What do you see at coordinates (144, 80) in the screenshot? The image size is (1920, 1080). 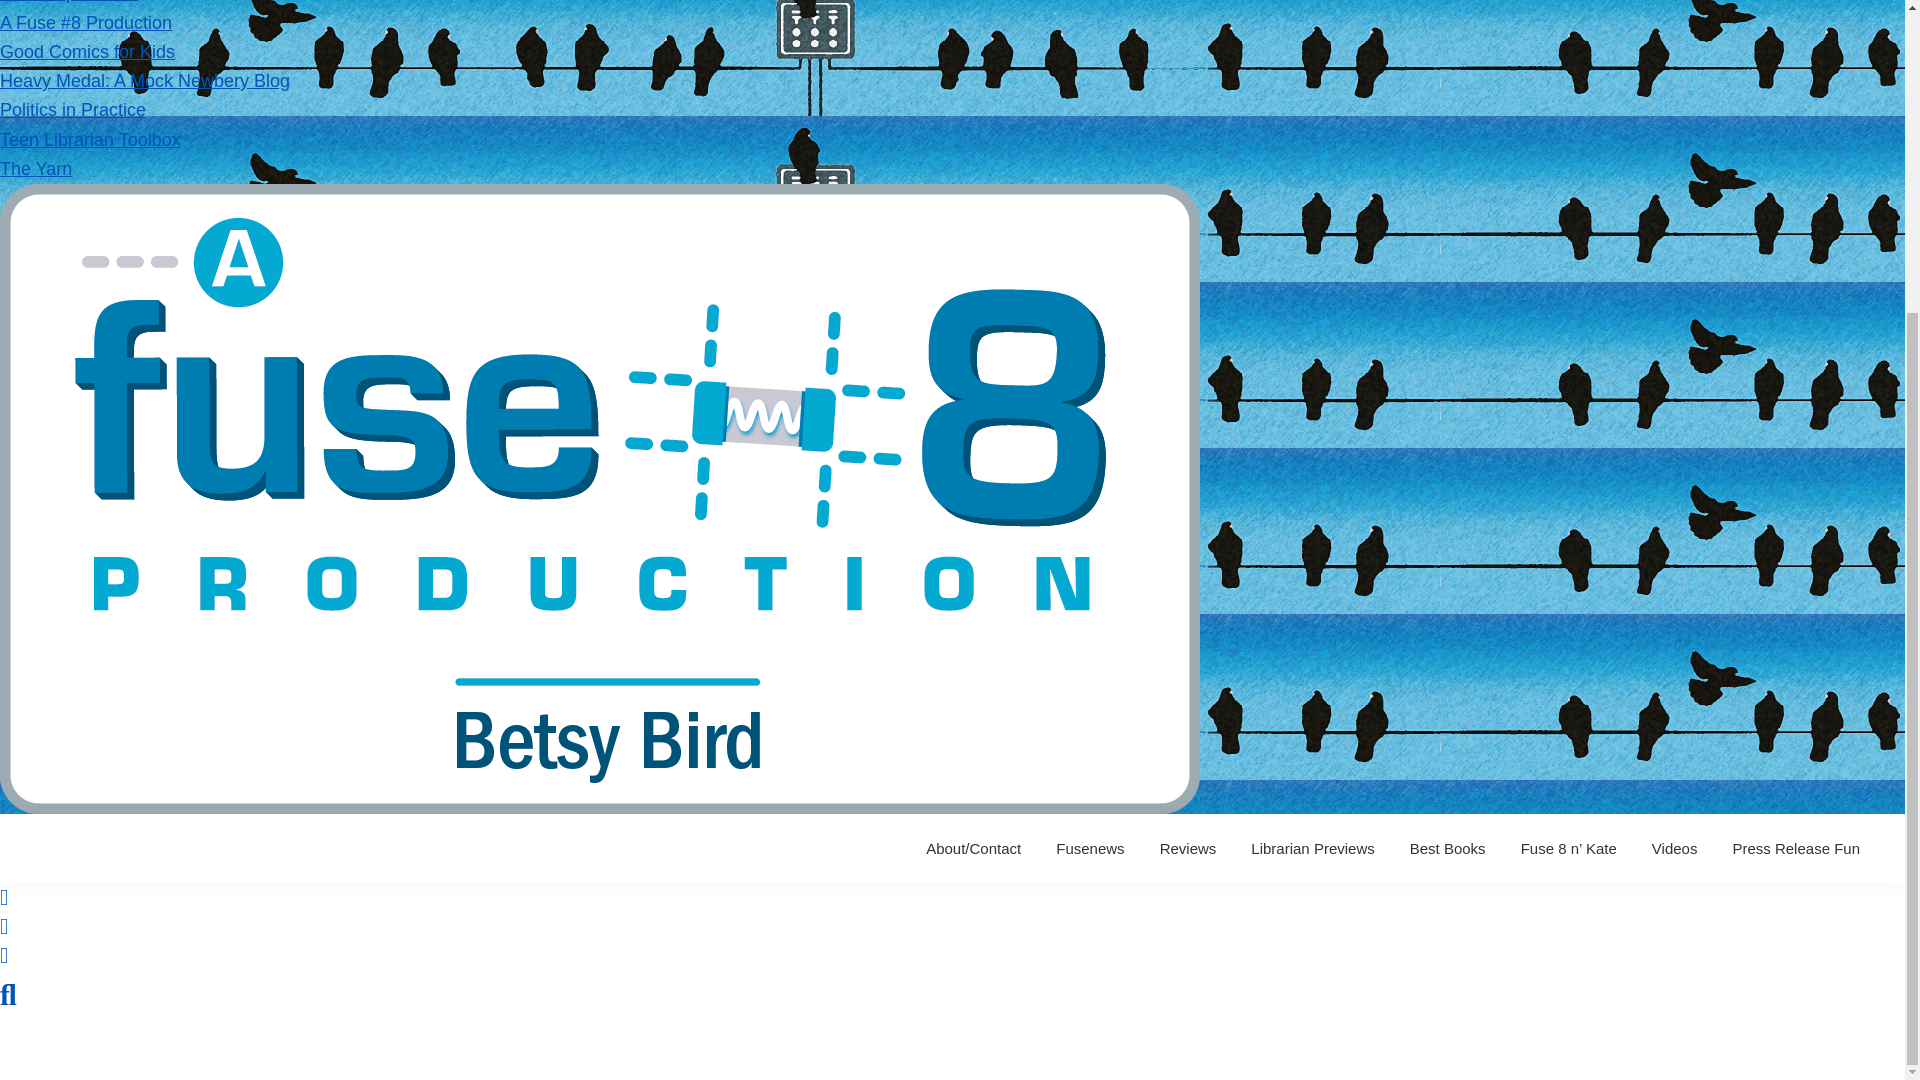 I see `Heavy Medal: A Mock Newbery Blog` at bounding box center [144, 80].